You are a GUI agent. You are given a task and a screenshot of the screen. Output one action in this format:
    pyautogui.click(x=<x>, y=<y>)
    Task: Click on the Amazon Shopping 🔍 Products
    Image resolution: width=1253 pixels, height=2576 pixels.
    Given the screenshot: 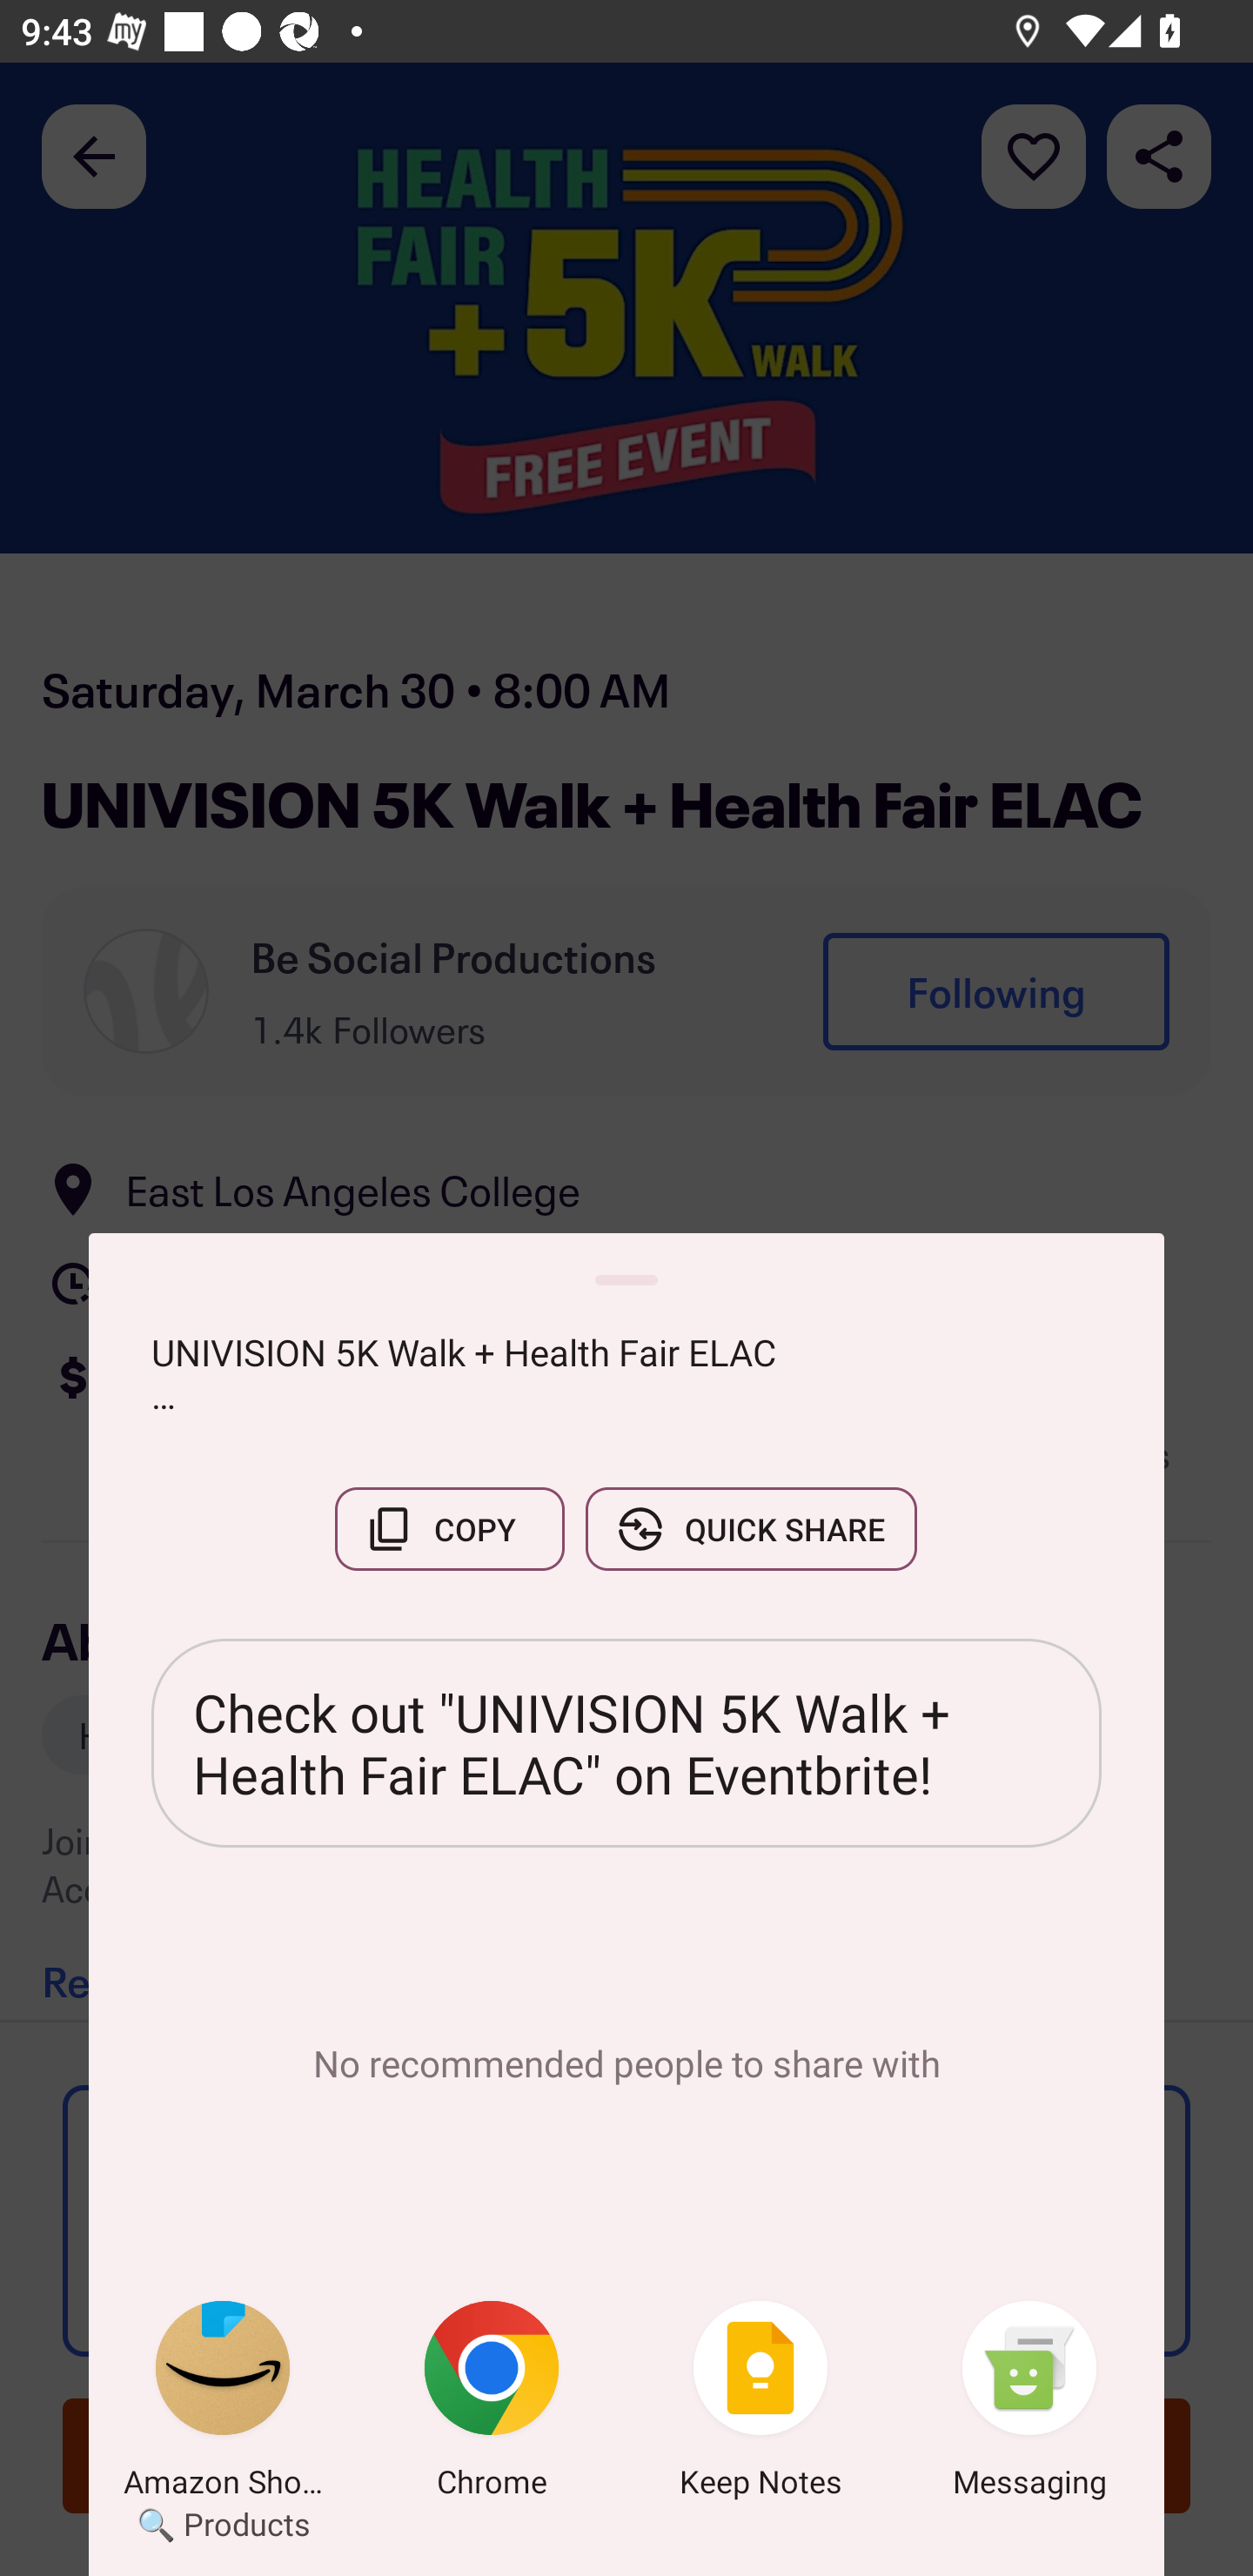 What is the action you would take?
    pyautogui.click(x=223, y=2405)
    